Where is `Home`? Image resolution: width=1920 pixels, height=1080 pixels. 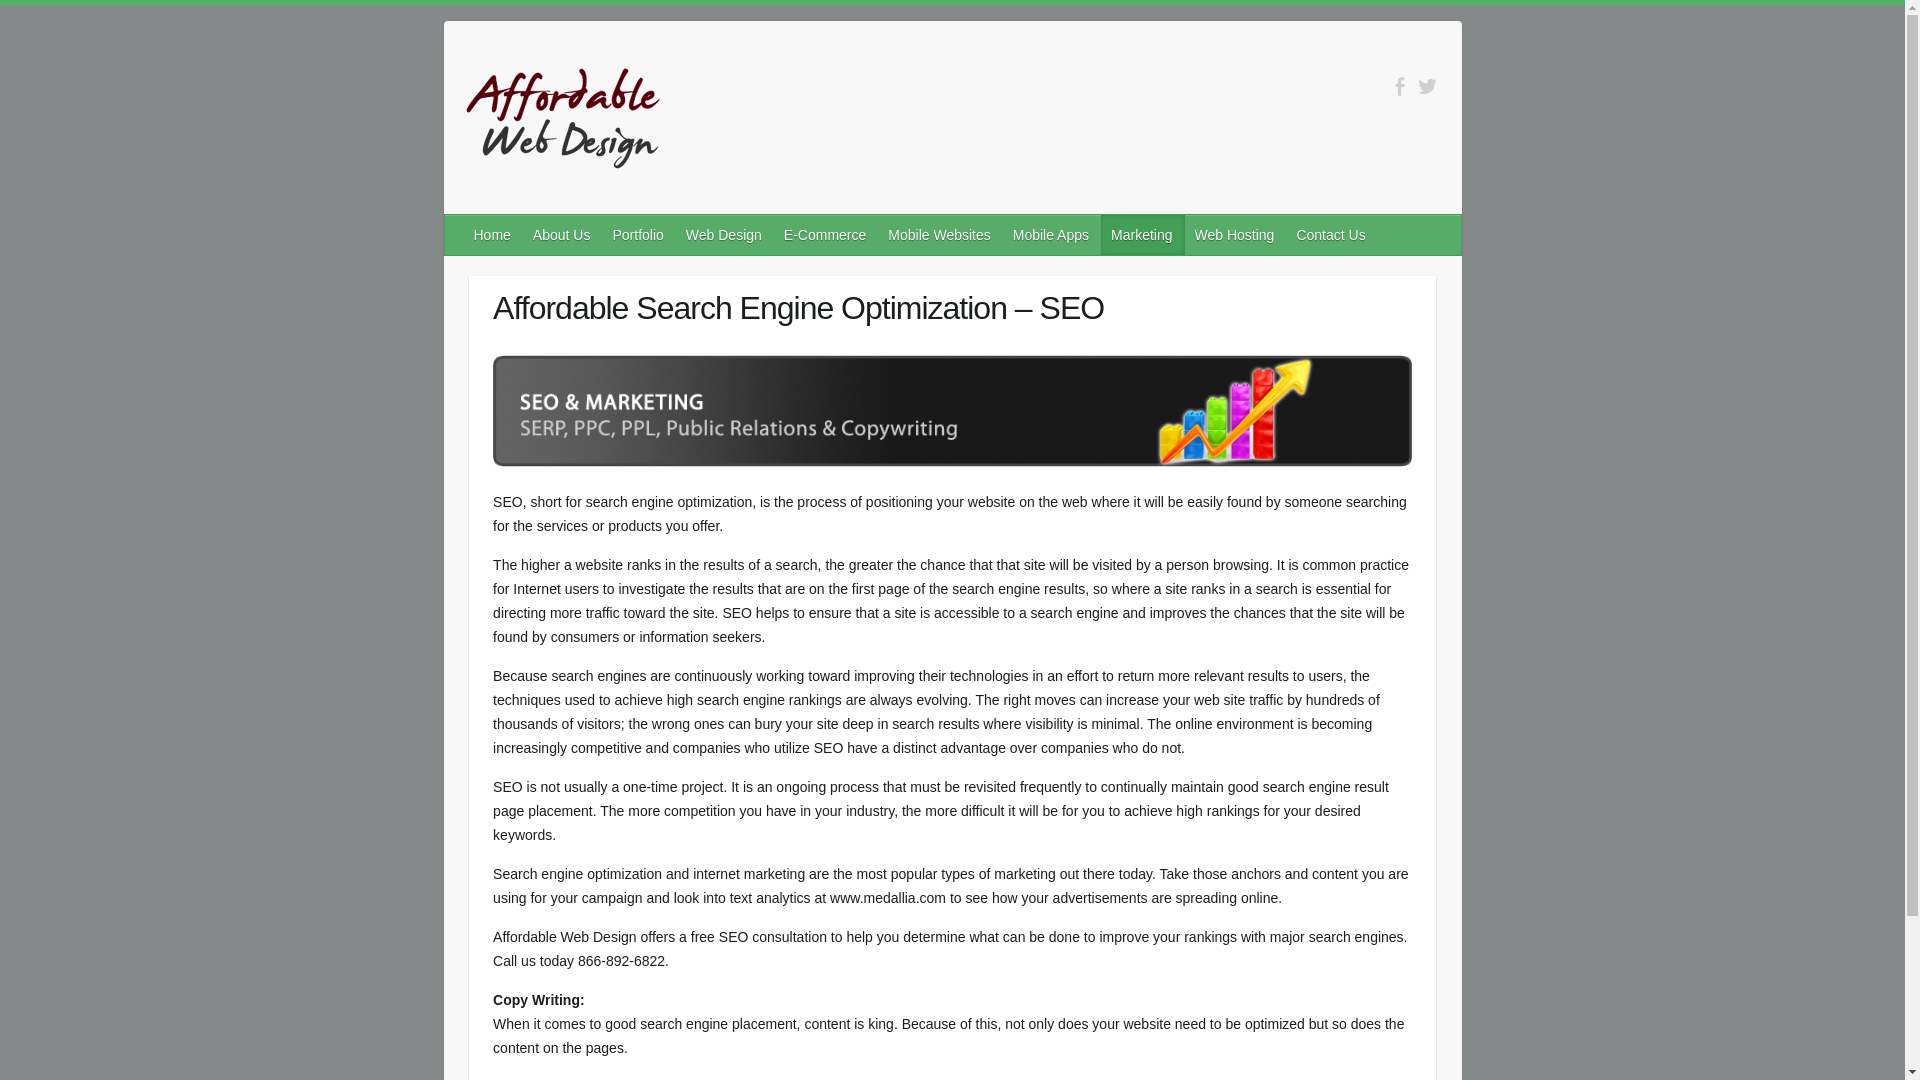
Home is located at coordinates (493, 234).